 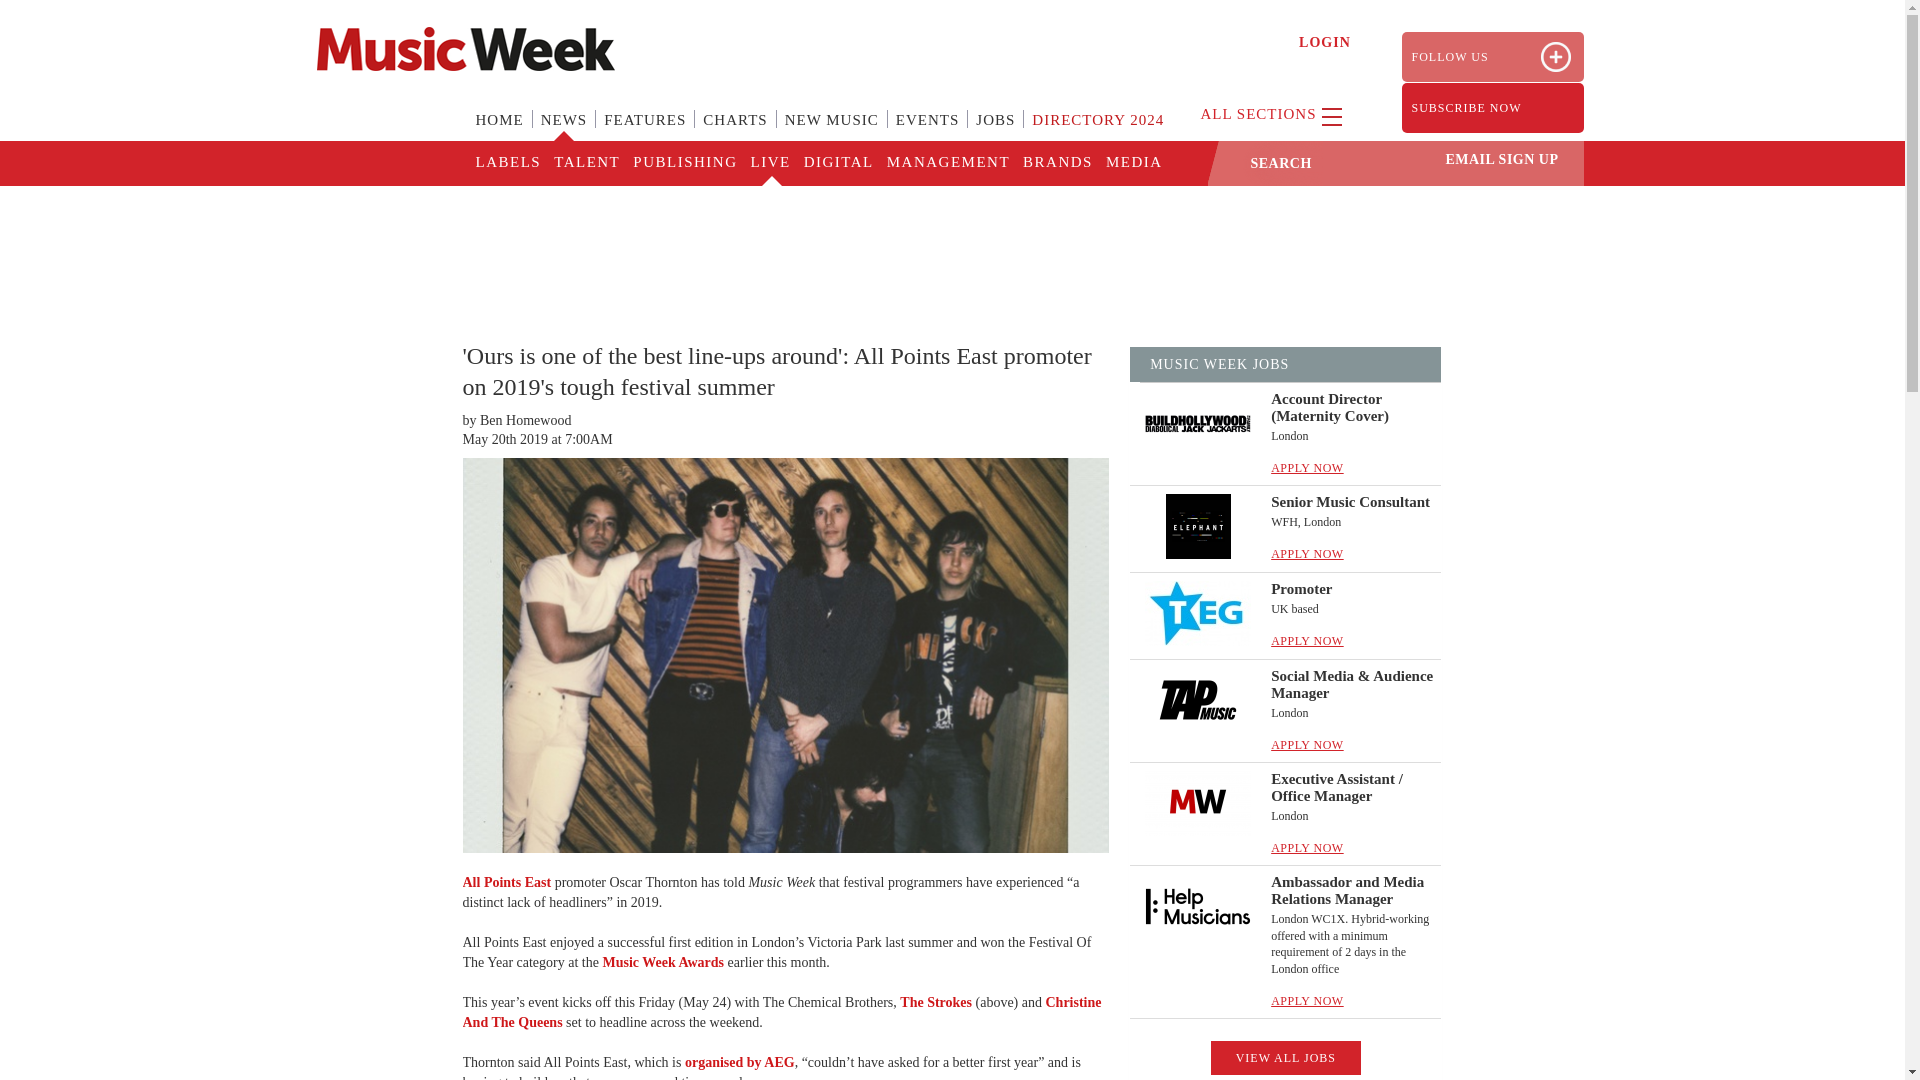 I want to click on MANAGEMENT, so click(x=947, y=163).